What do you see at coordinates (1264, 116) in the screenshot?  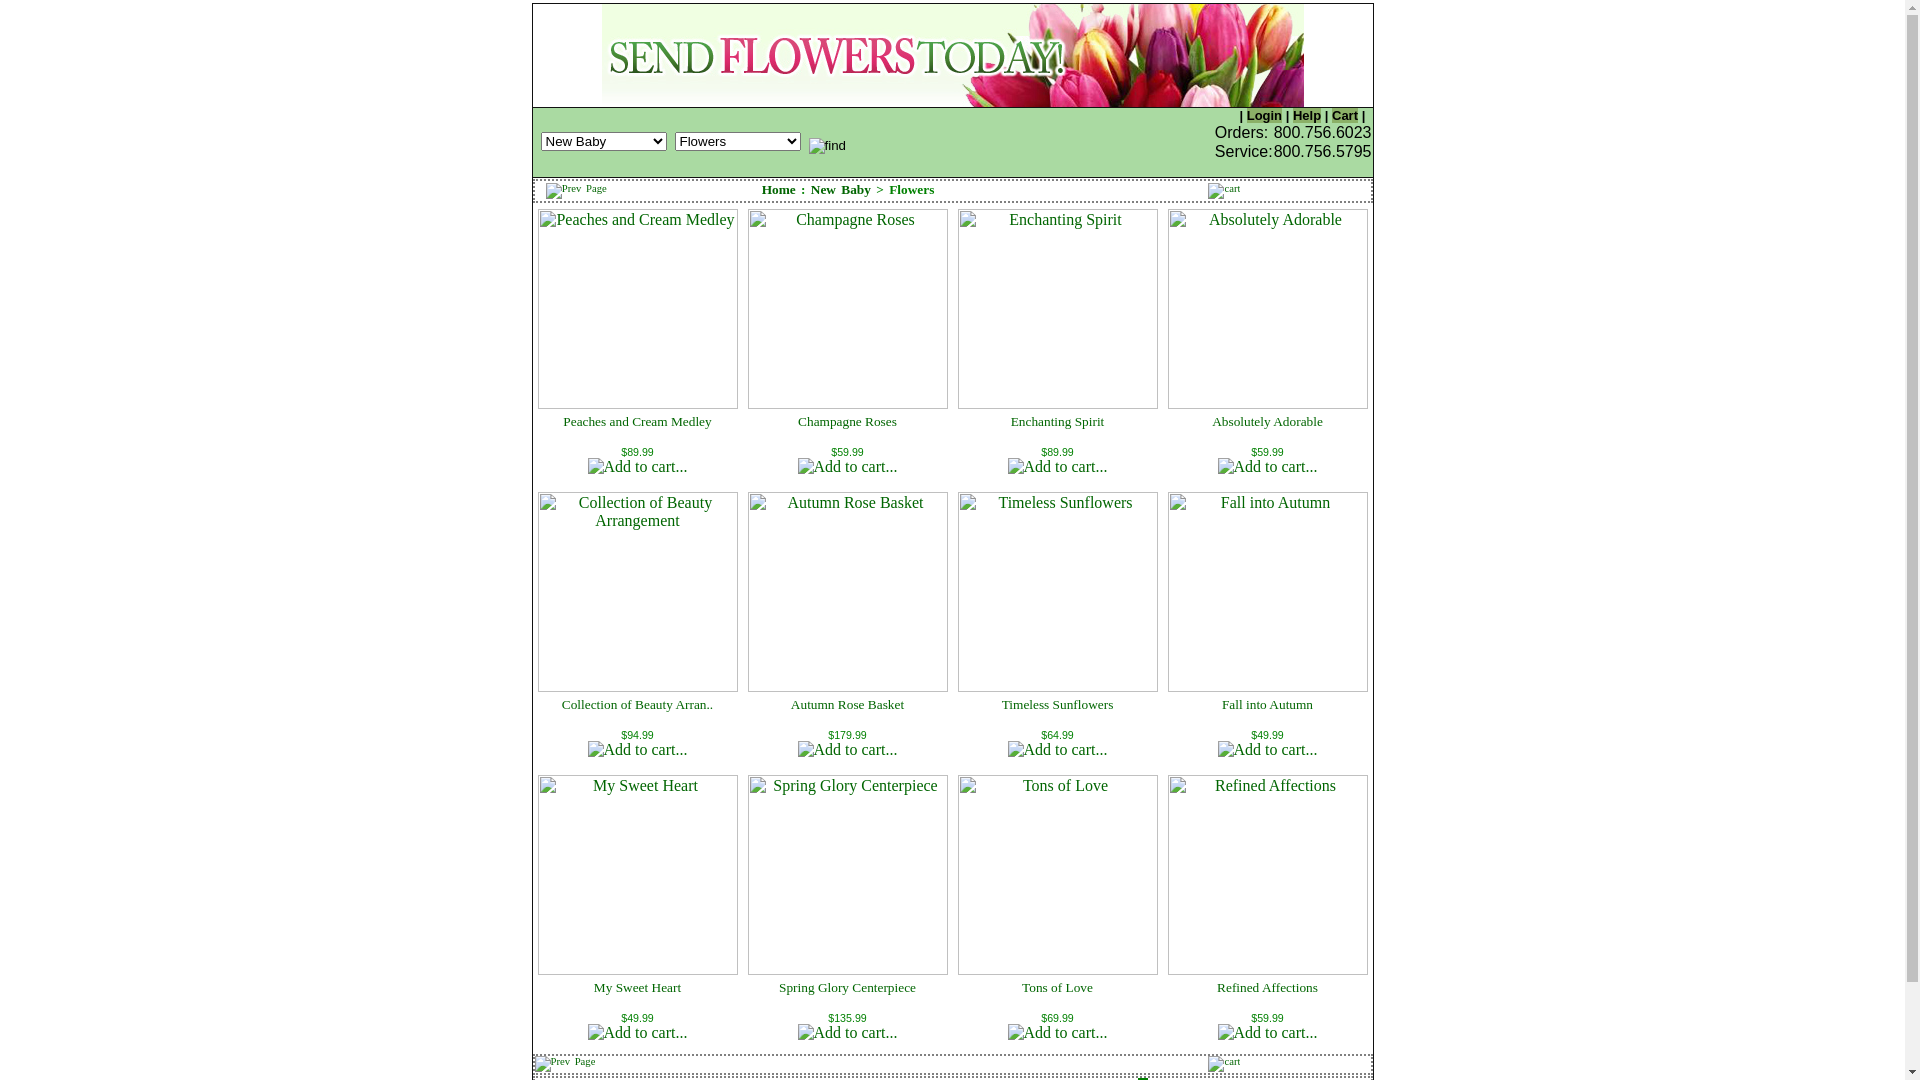 I see `Login` at bounding box center [1264, 116].